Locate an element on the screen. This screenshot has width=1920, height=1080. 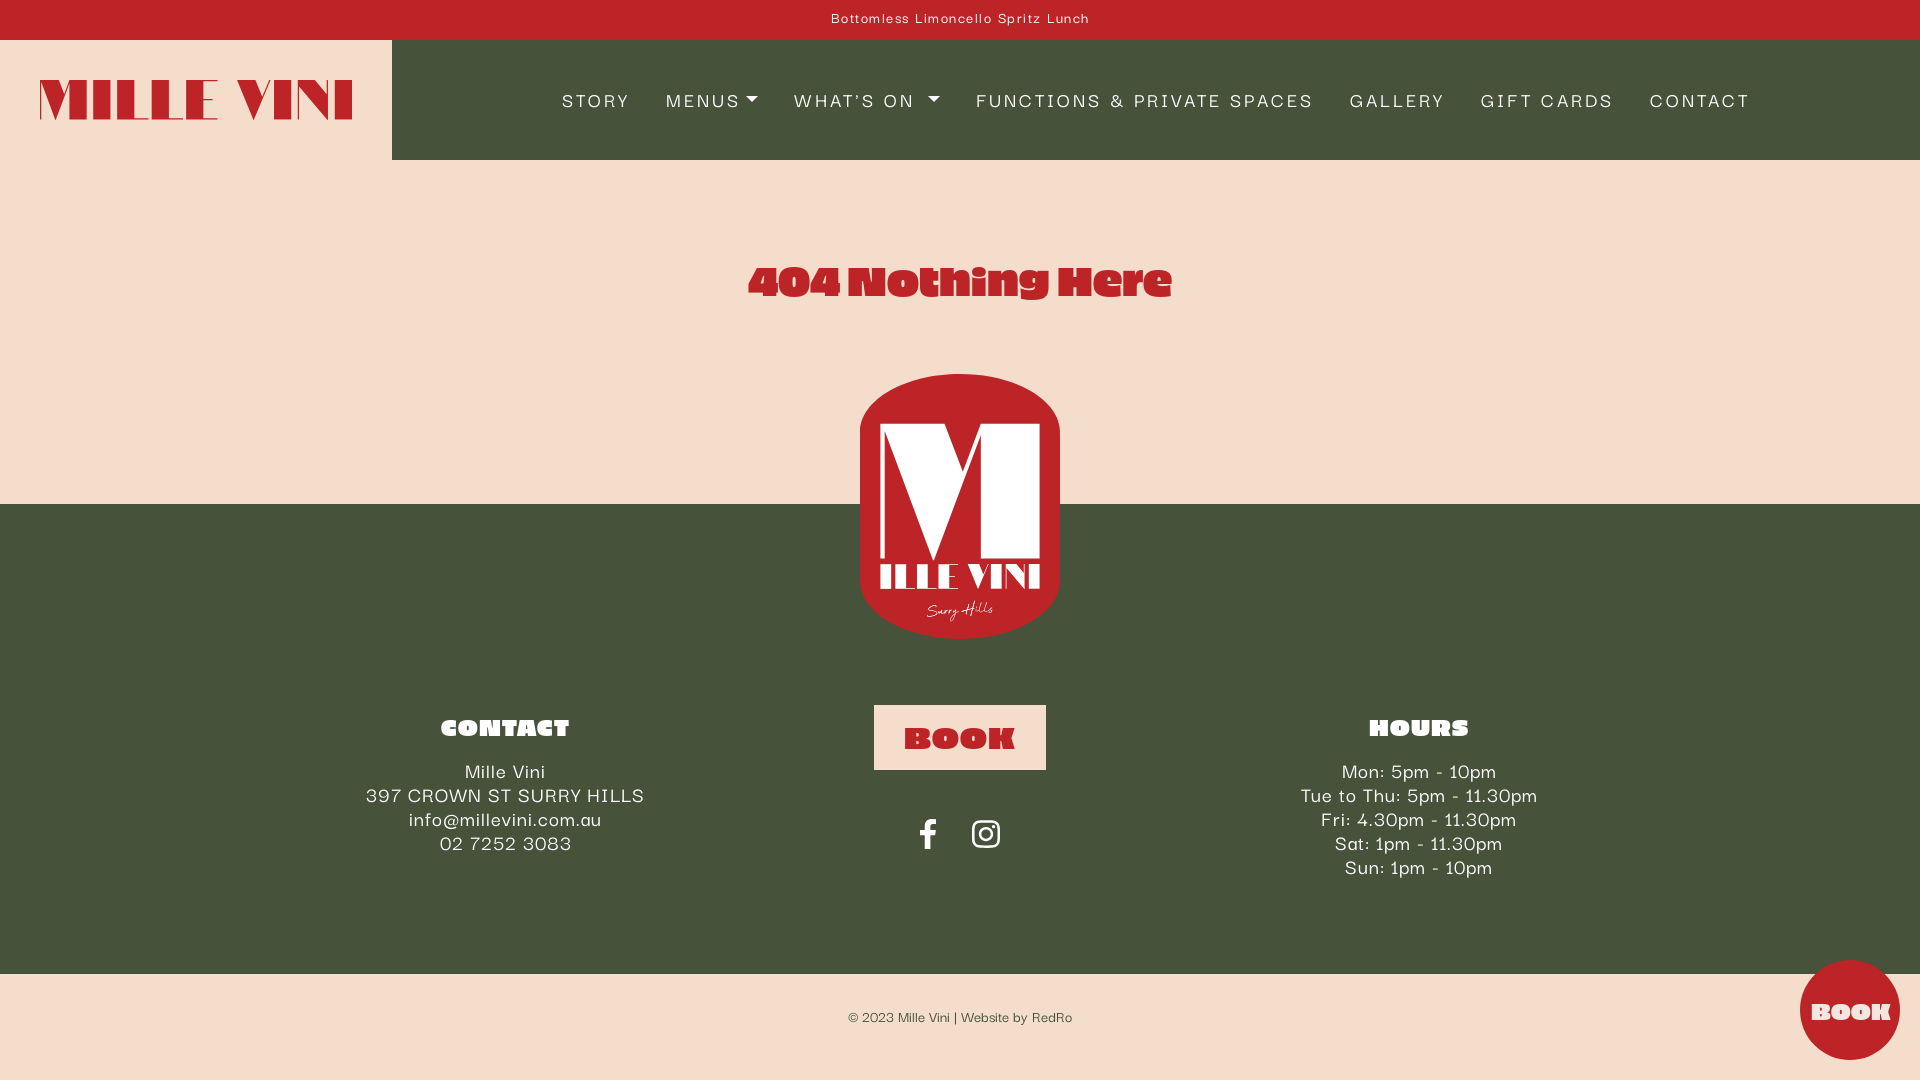
WHAT'S ON is located at coordinates (867, 100).